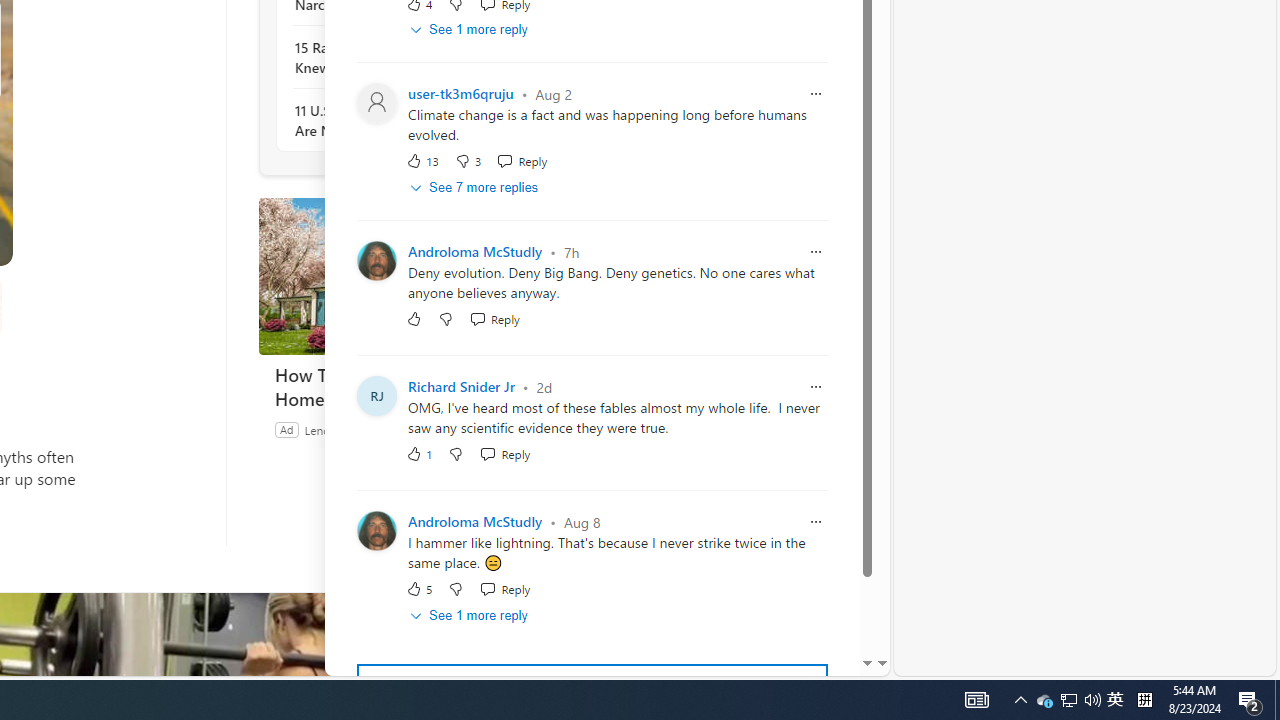 The image size is (1280, 720). What do you see at coordinates (461, 388) in the screenshot?
I see `Richard Snider Jr` at bounding box center [461, 388].